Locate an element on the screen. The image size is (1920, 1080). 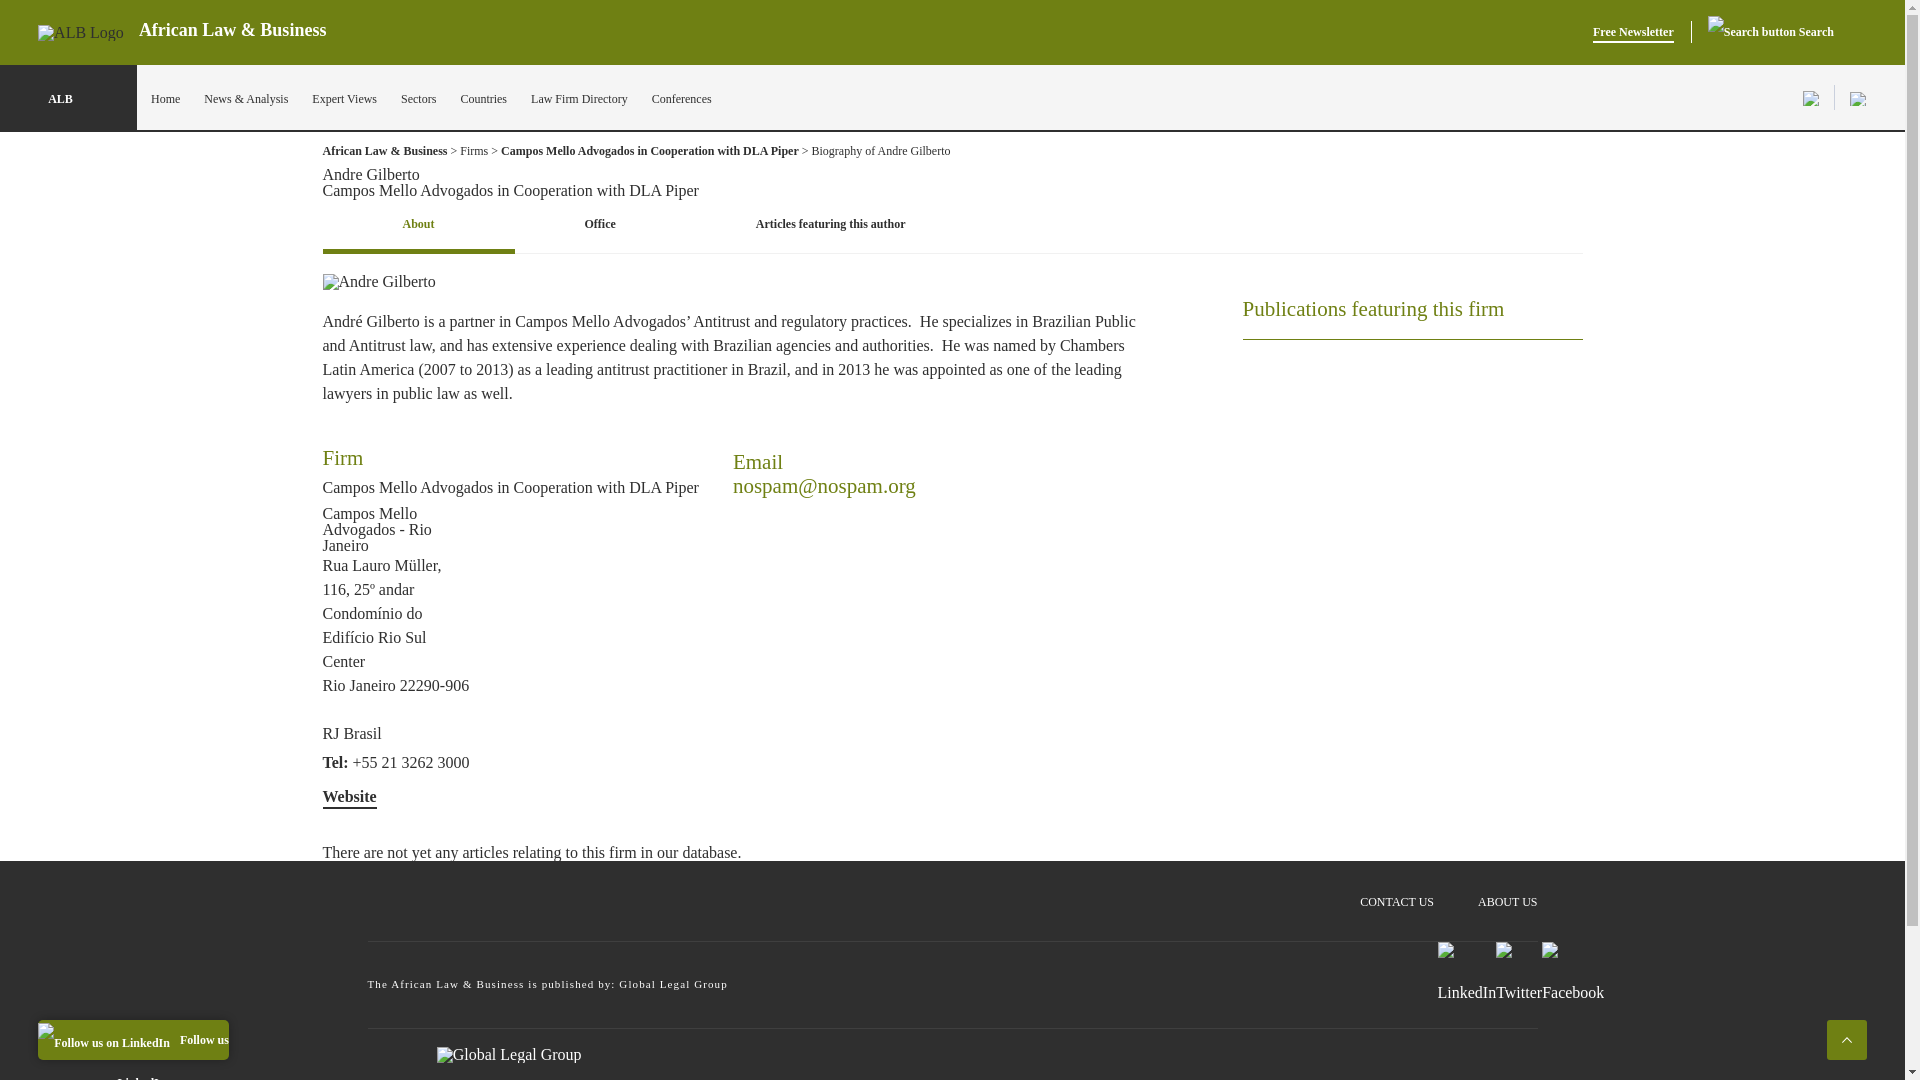
Campos Mello Advogados in Cooperation with DLA Piper is located at coordinates (510, 488).